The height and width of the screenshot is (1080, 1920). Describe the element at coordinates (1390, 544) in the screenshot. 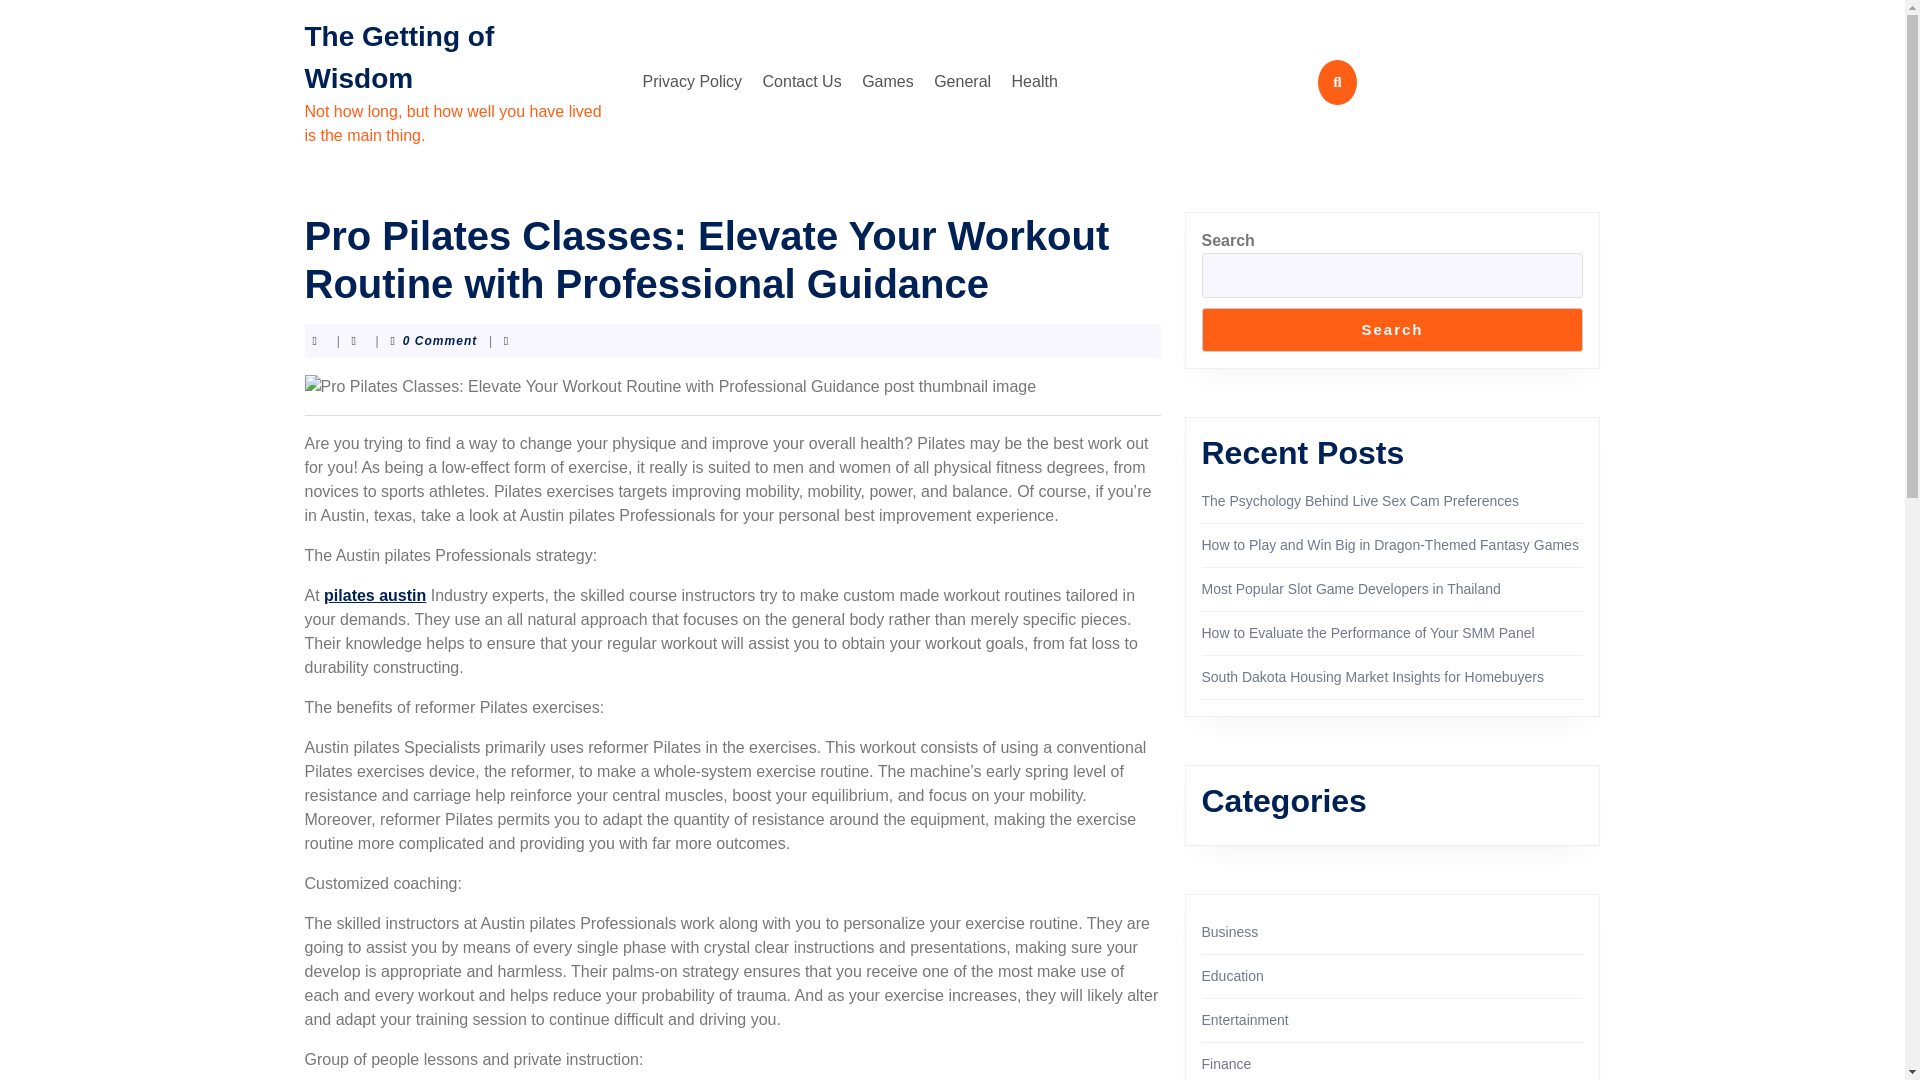

I see `How to Play and Win Big in Dragon-Themed Fantasy Games` at that location.